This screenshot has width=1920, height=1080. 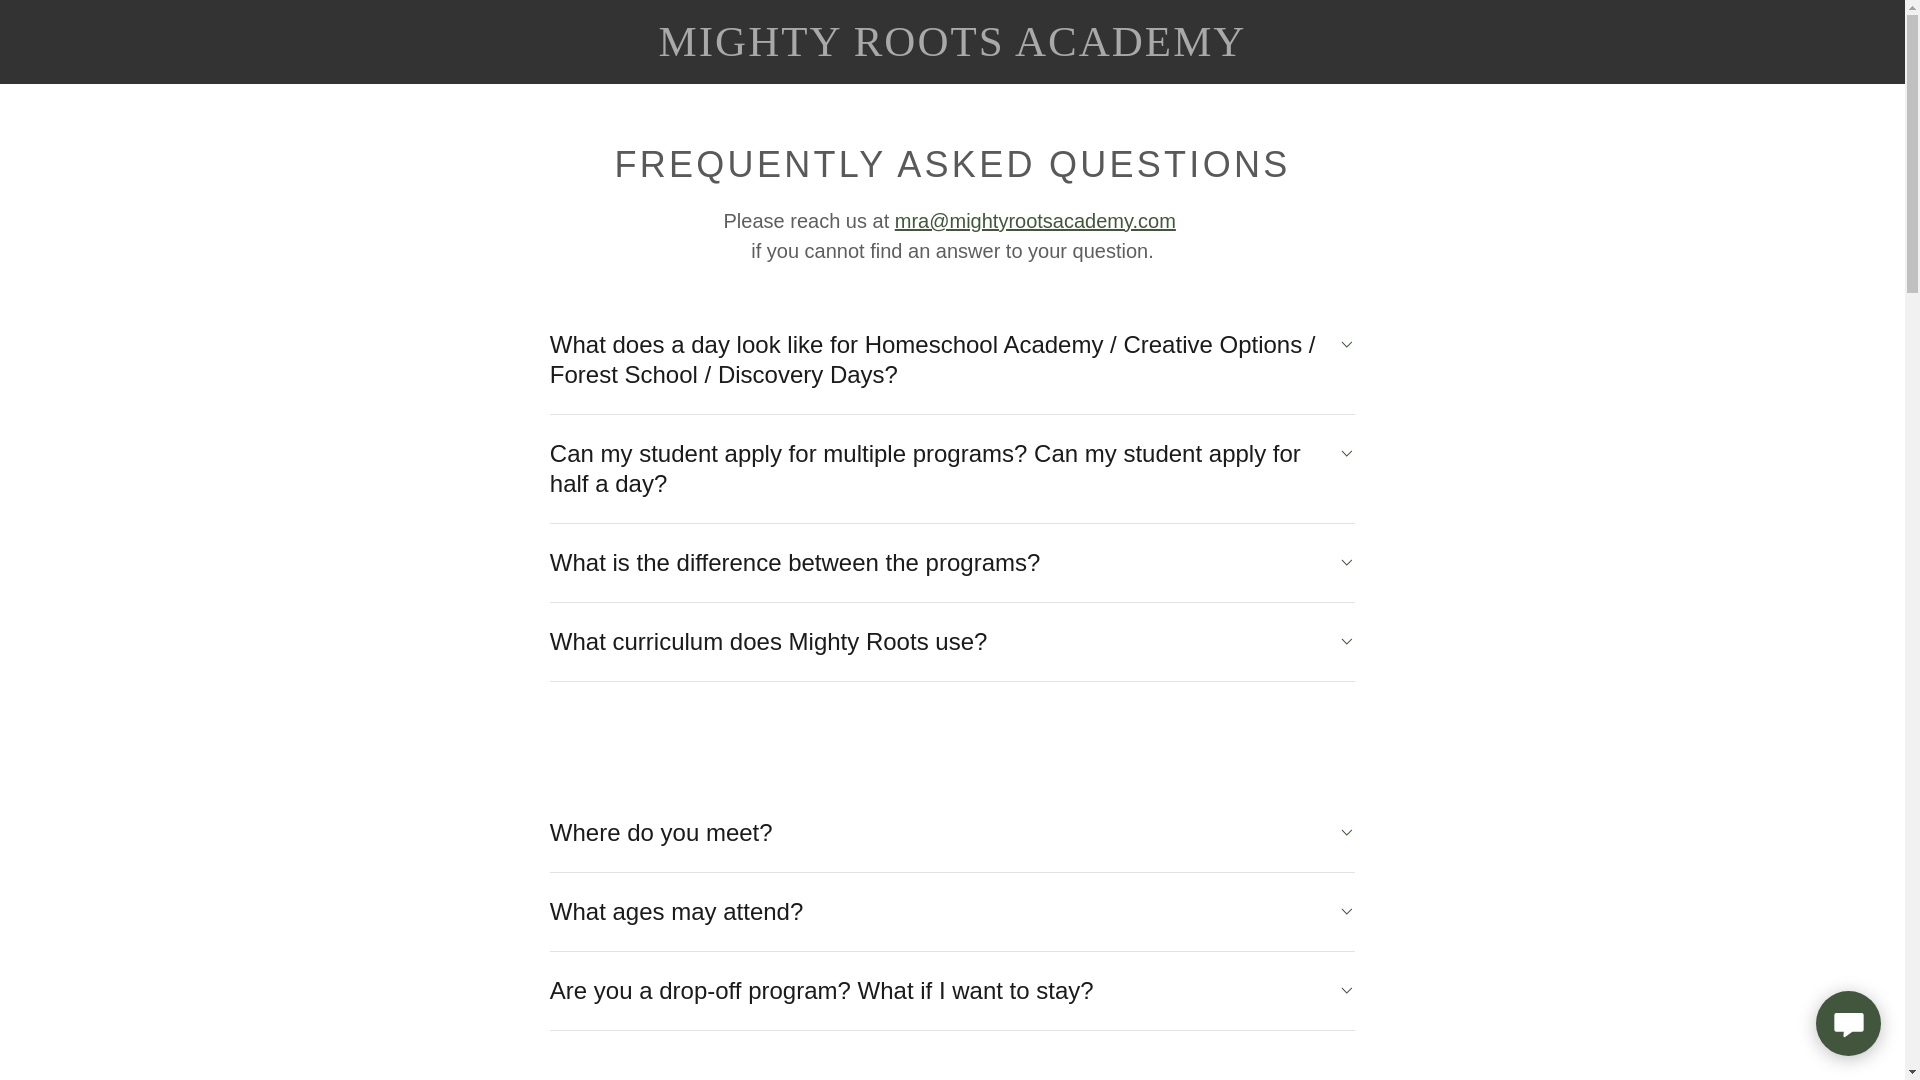 What do you see at coordinates (952, 50) in the screenshot?
I see `MIGHTY ROOTS ACADEMY` at bounding box center [952, 50].